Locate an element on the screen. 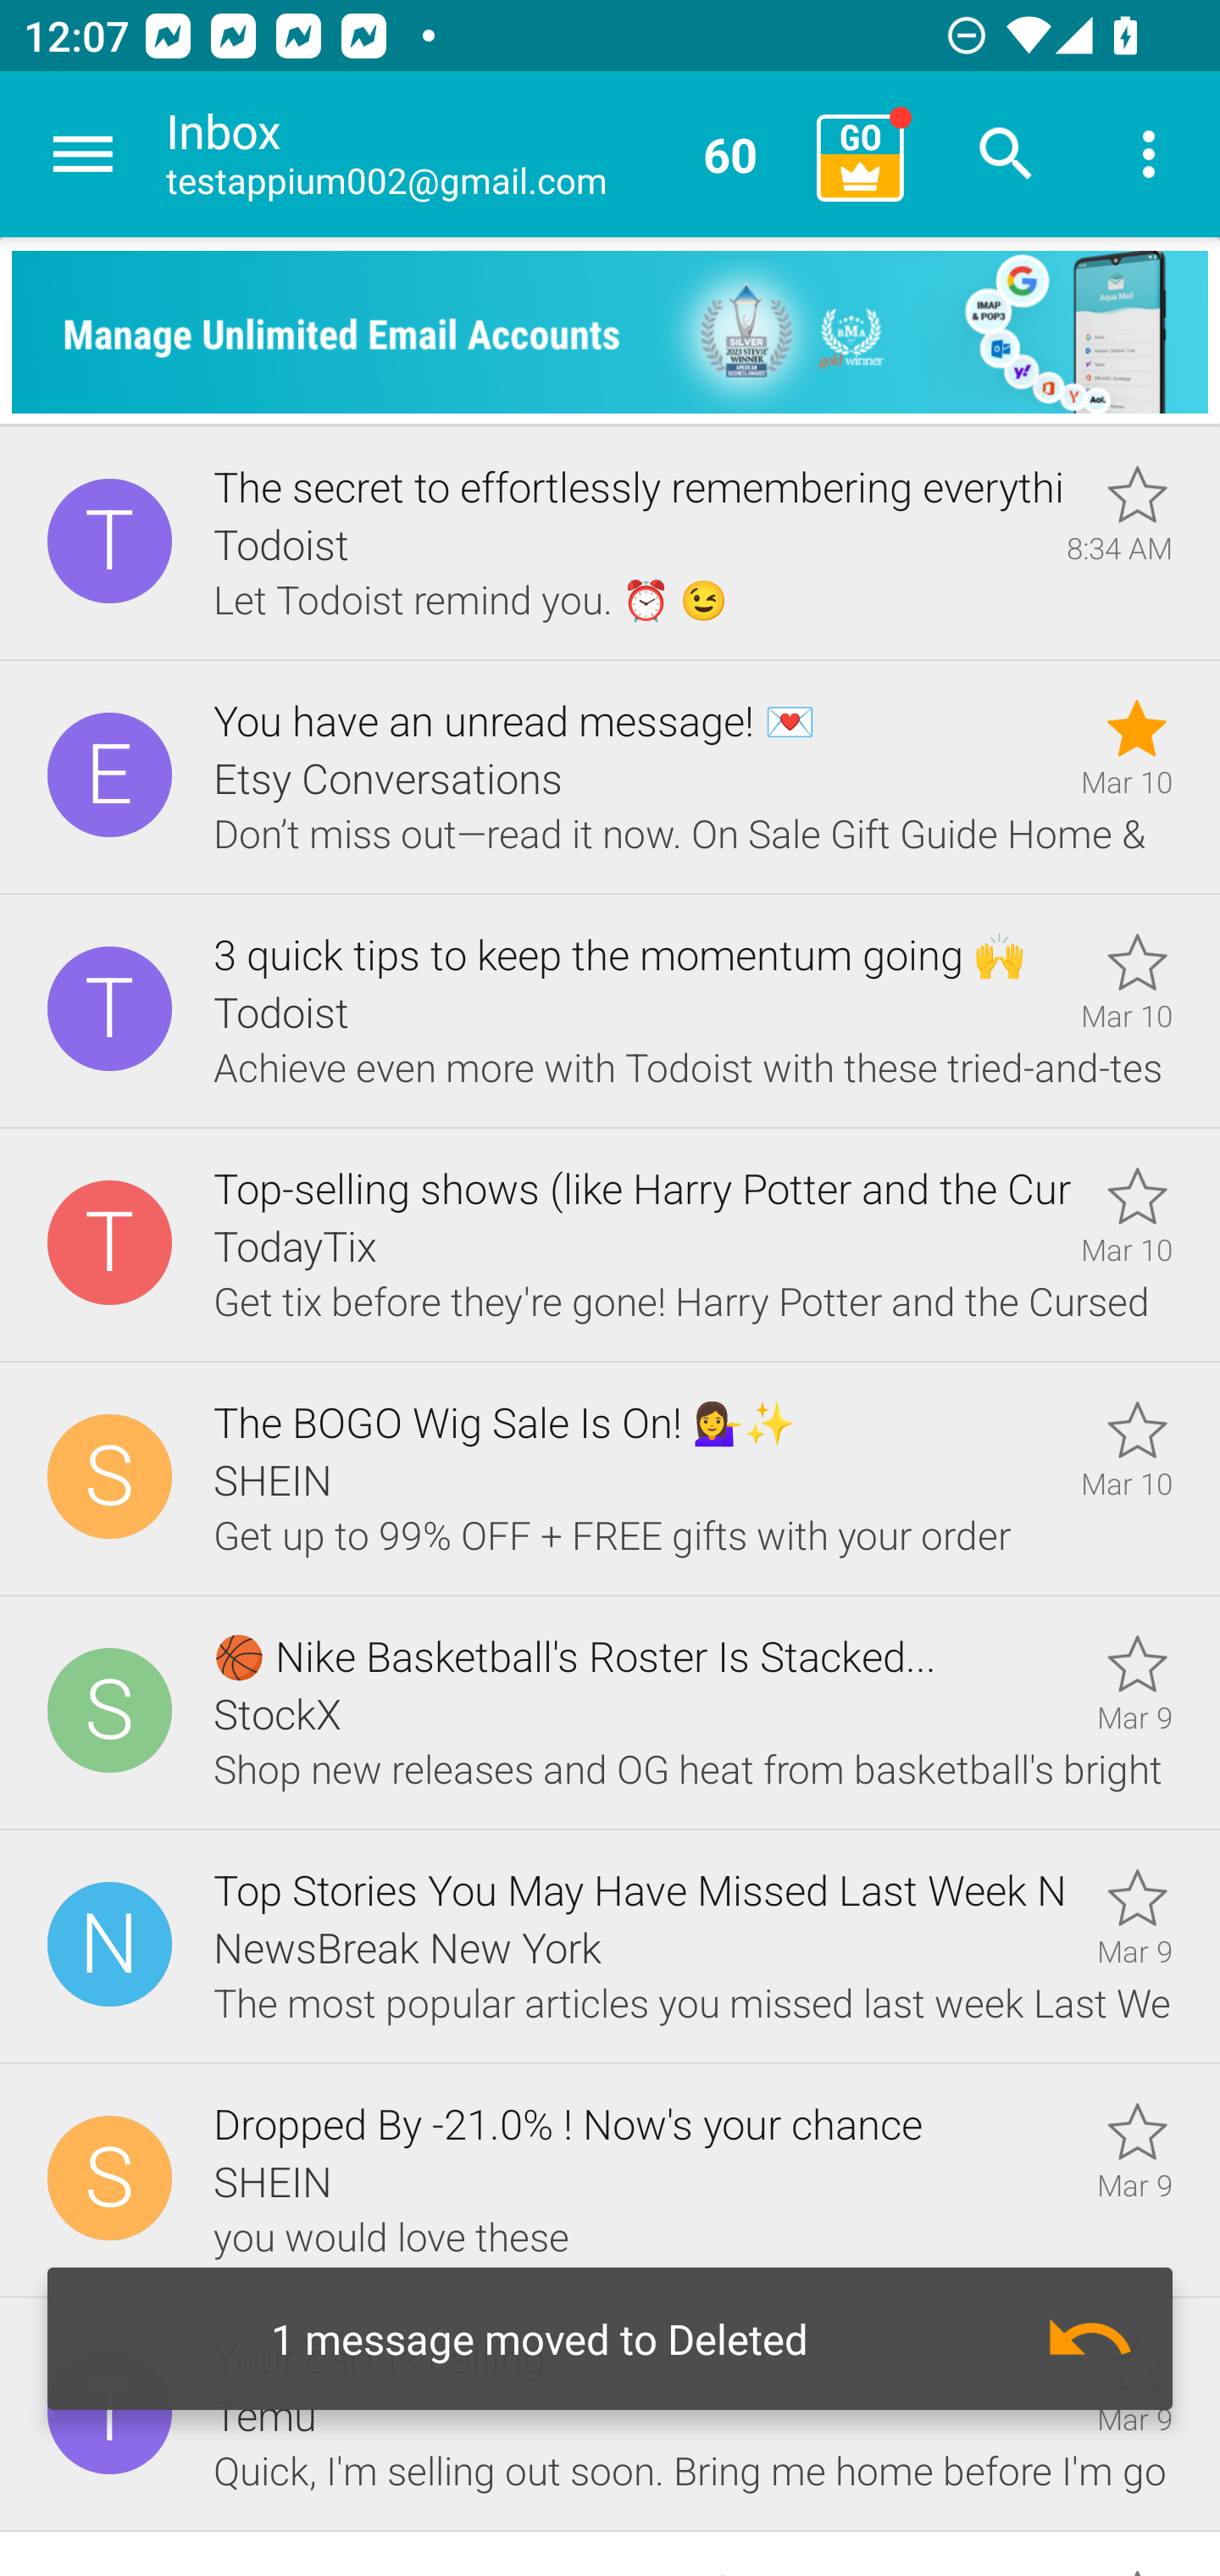  Inbox testappium002@gmail.com 60 is located at coordinates (480, 154).